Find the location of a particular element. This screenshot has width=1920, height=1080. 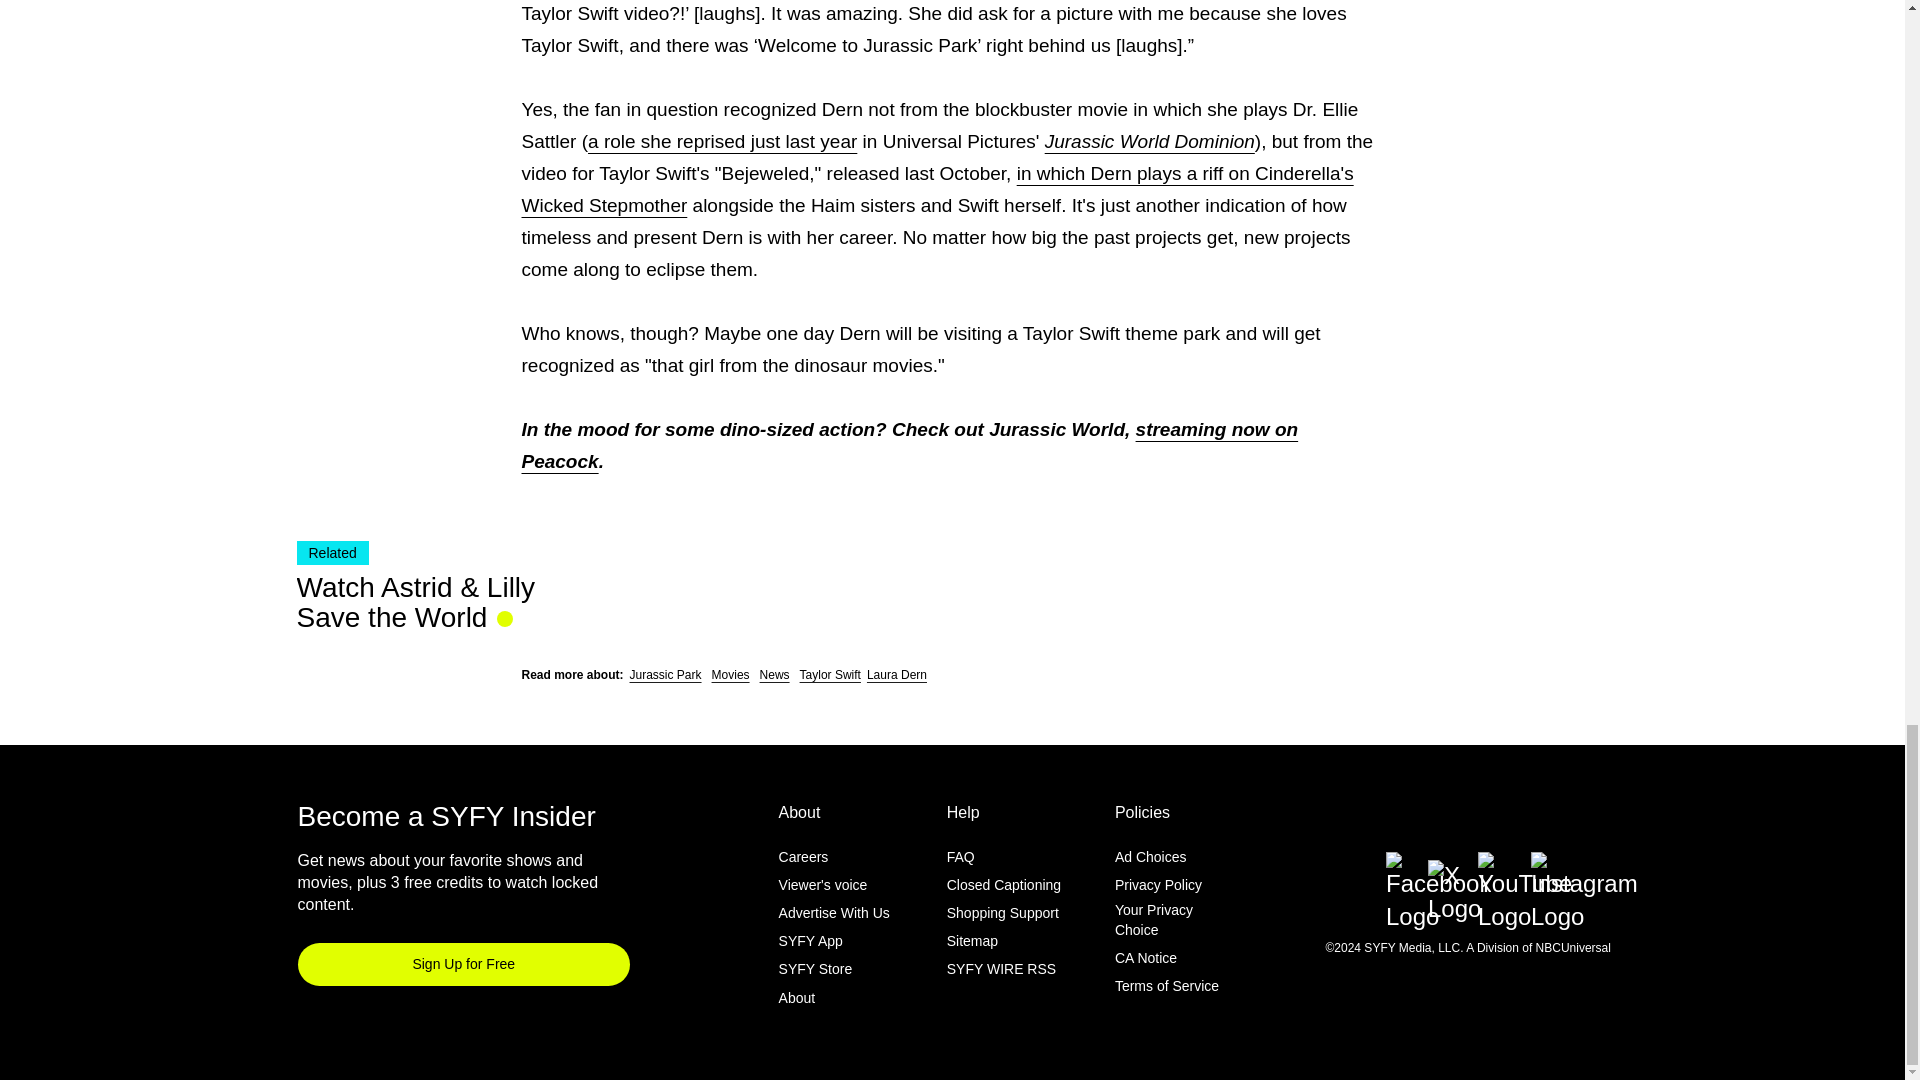

streaming now on is located at coordinates (1218, 429).